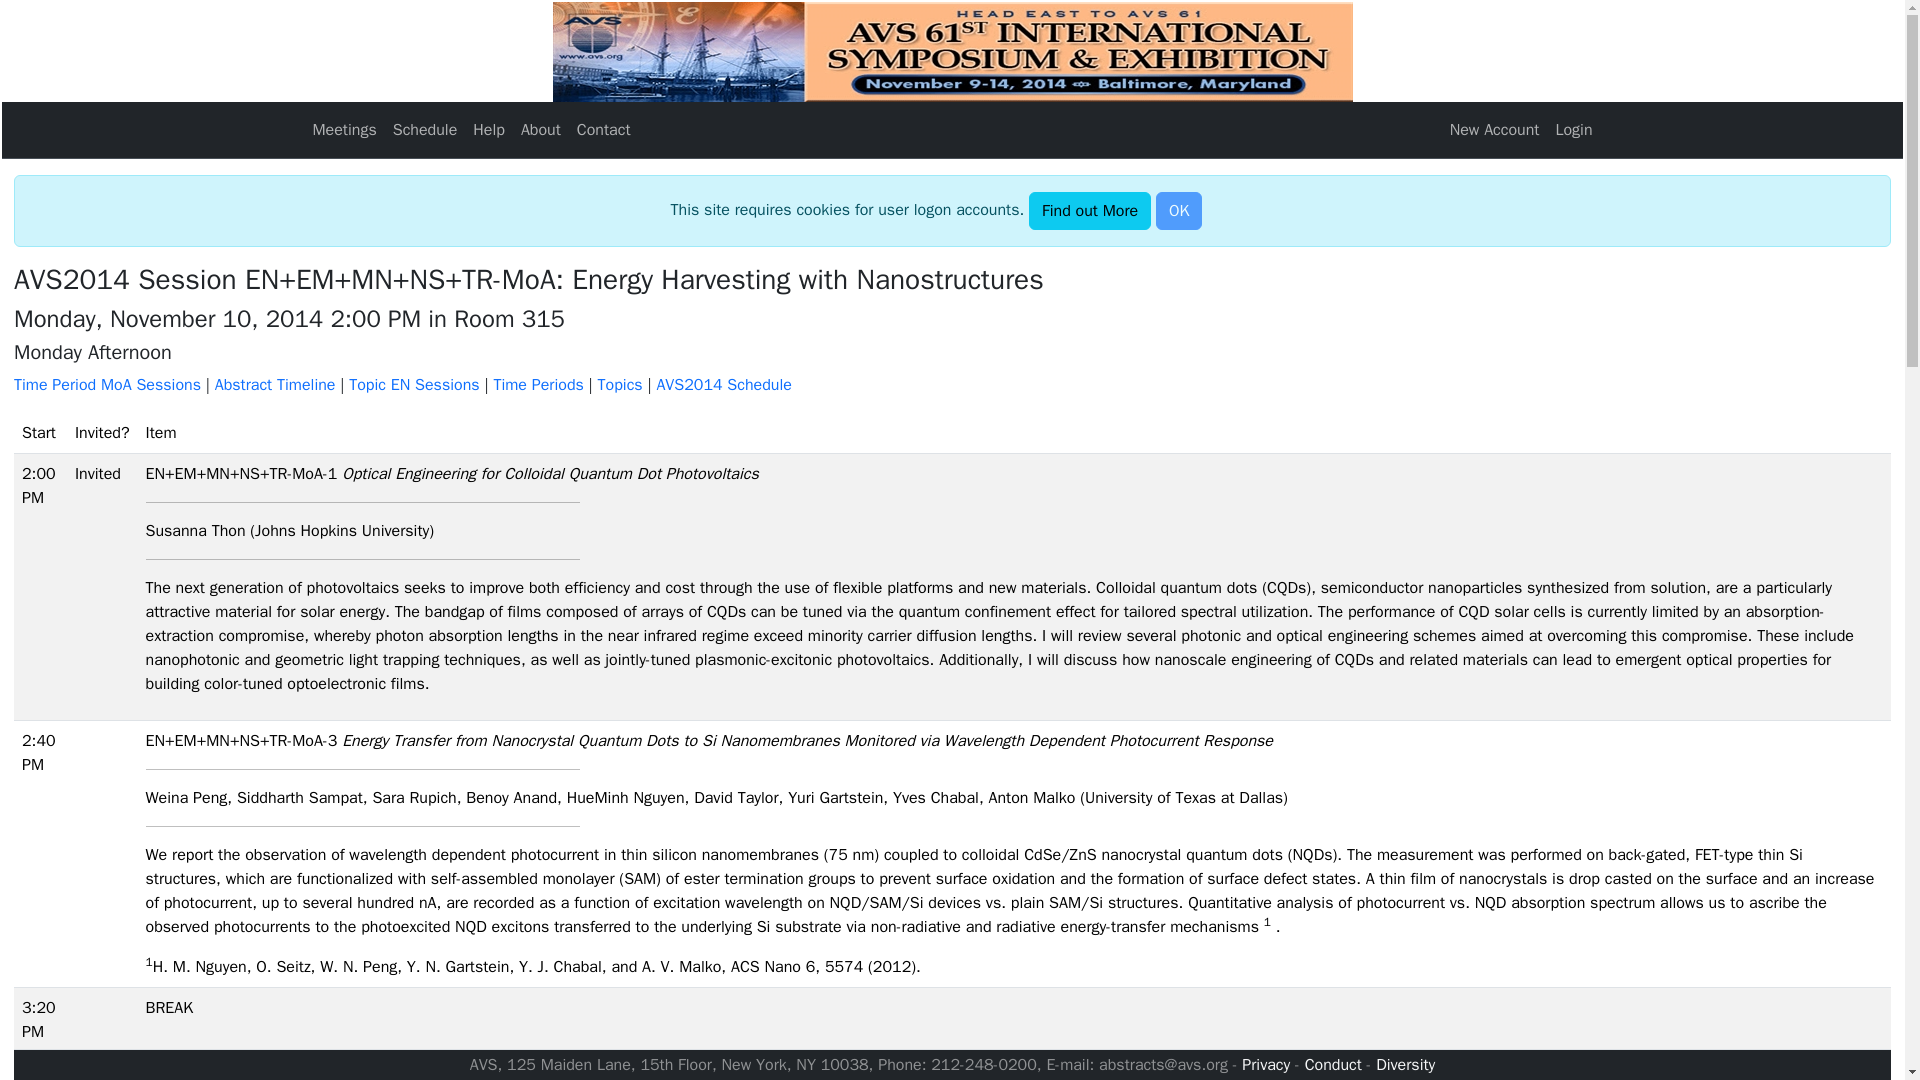  I want to click on Topics, so click(620, 384).